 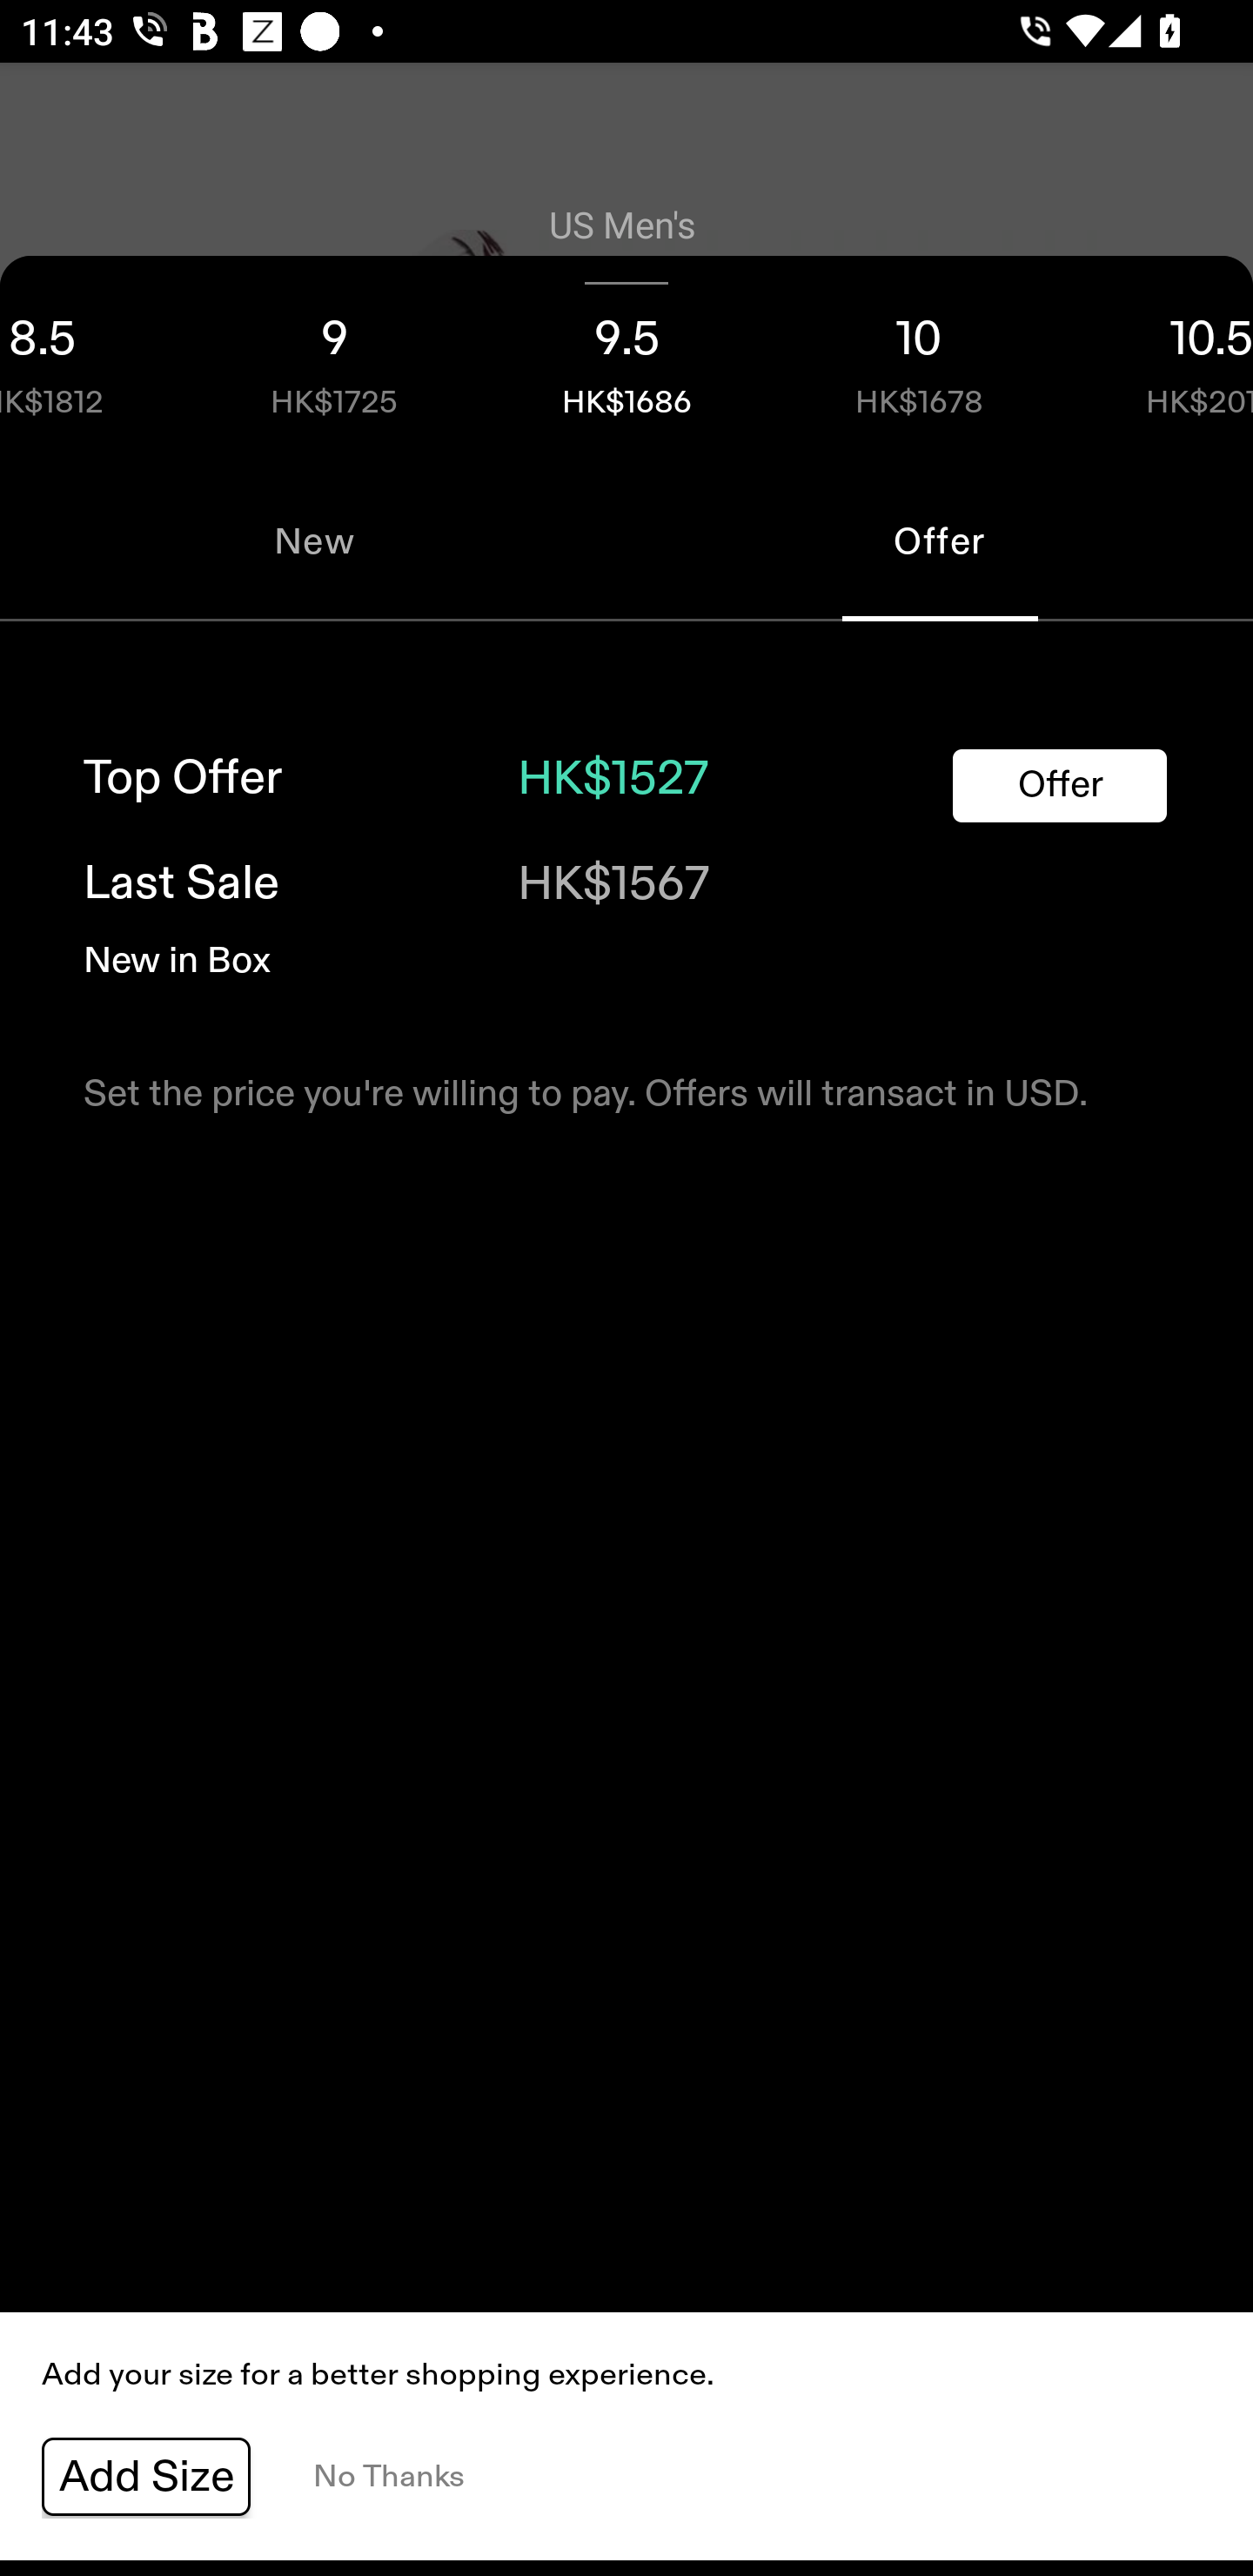 What do you see at coordinates (94, 359) in the screenshot?
I see `8.5 HK$1812` at bounding box center [94, 359].